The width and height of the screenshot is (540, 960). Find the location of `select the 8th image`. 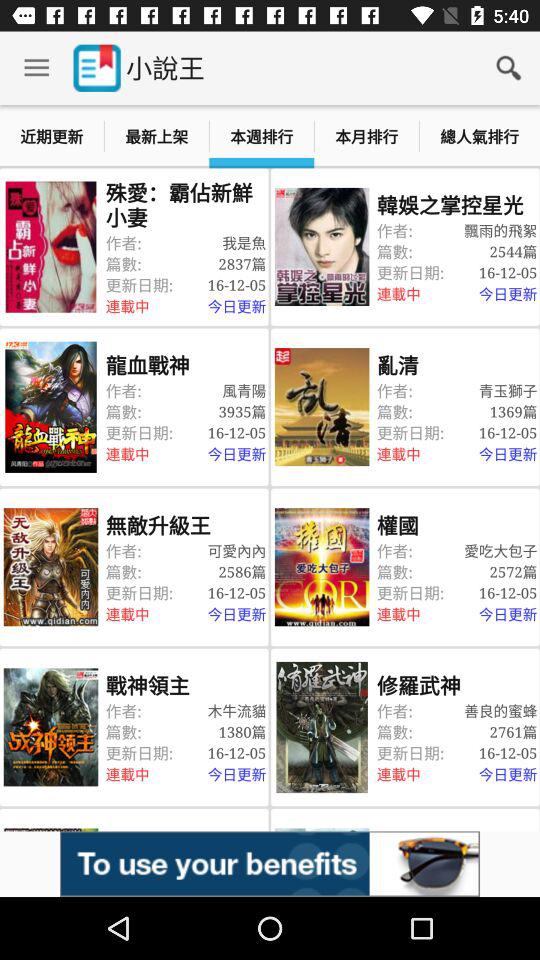

select the 8th image is located at coordinates (321, 727).